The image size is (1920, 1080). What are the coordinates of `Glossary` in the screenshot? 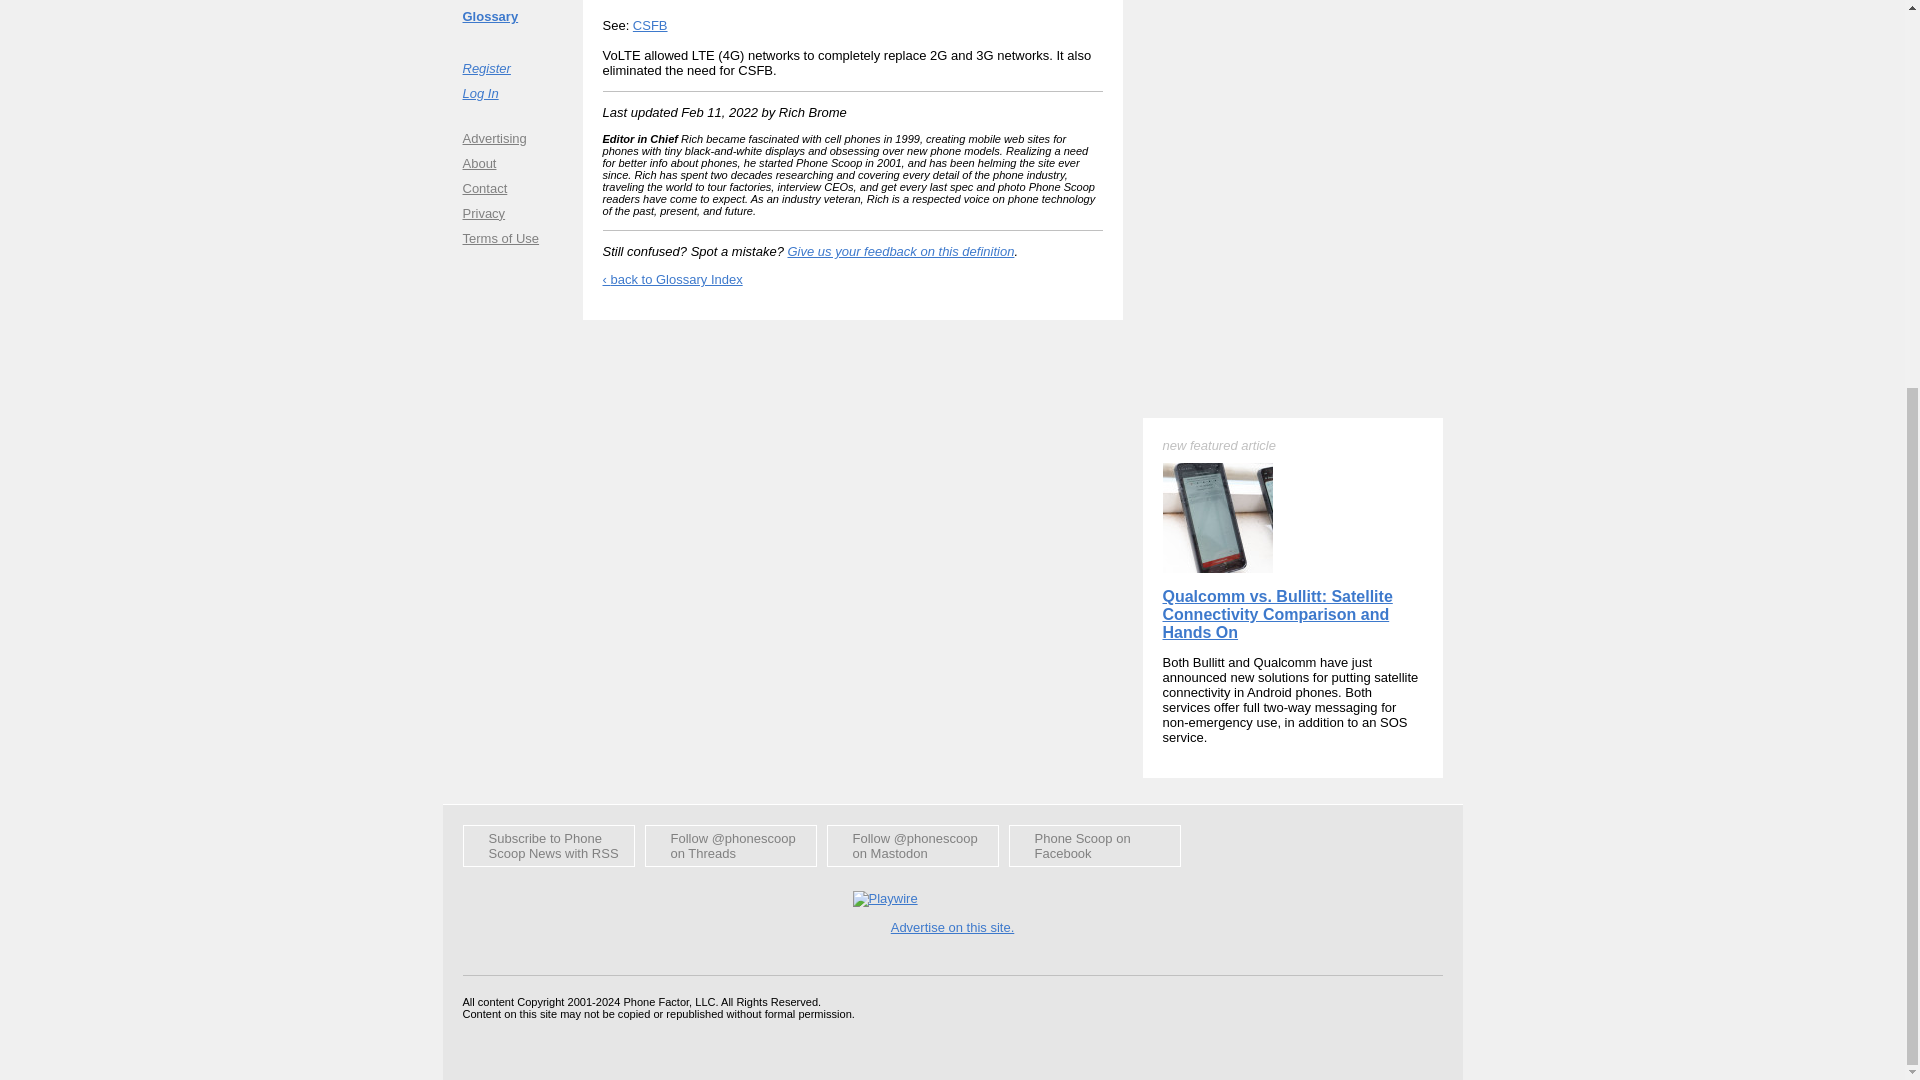 It's located at (511, 16).